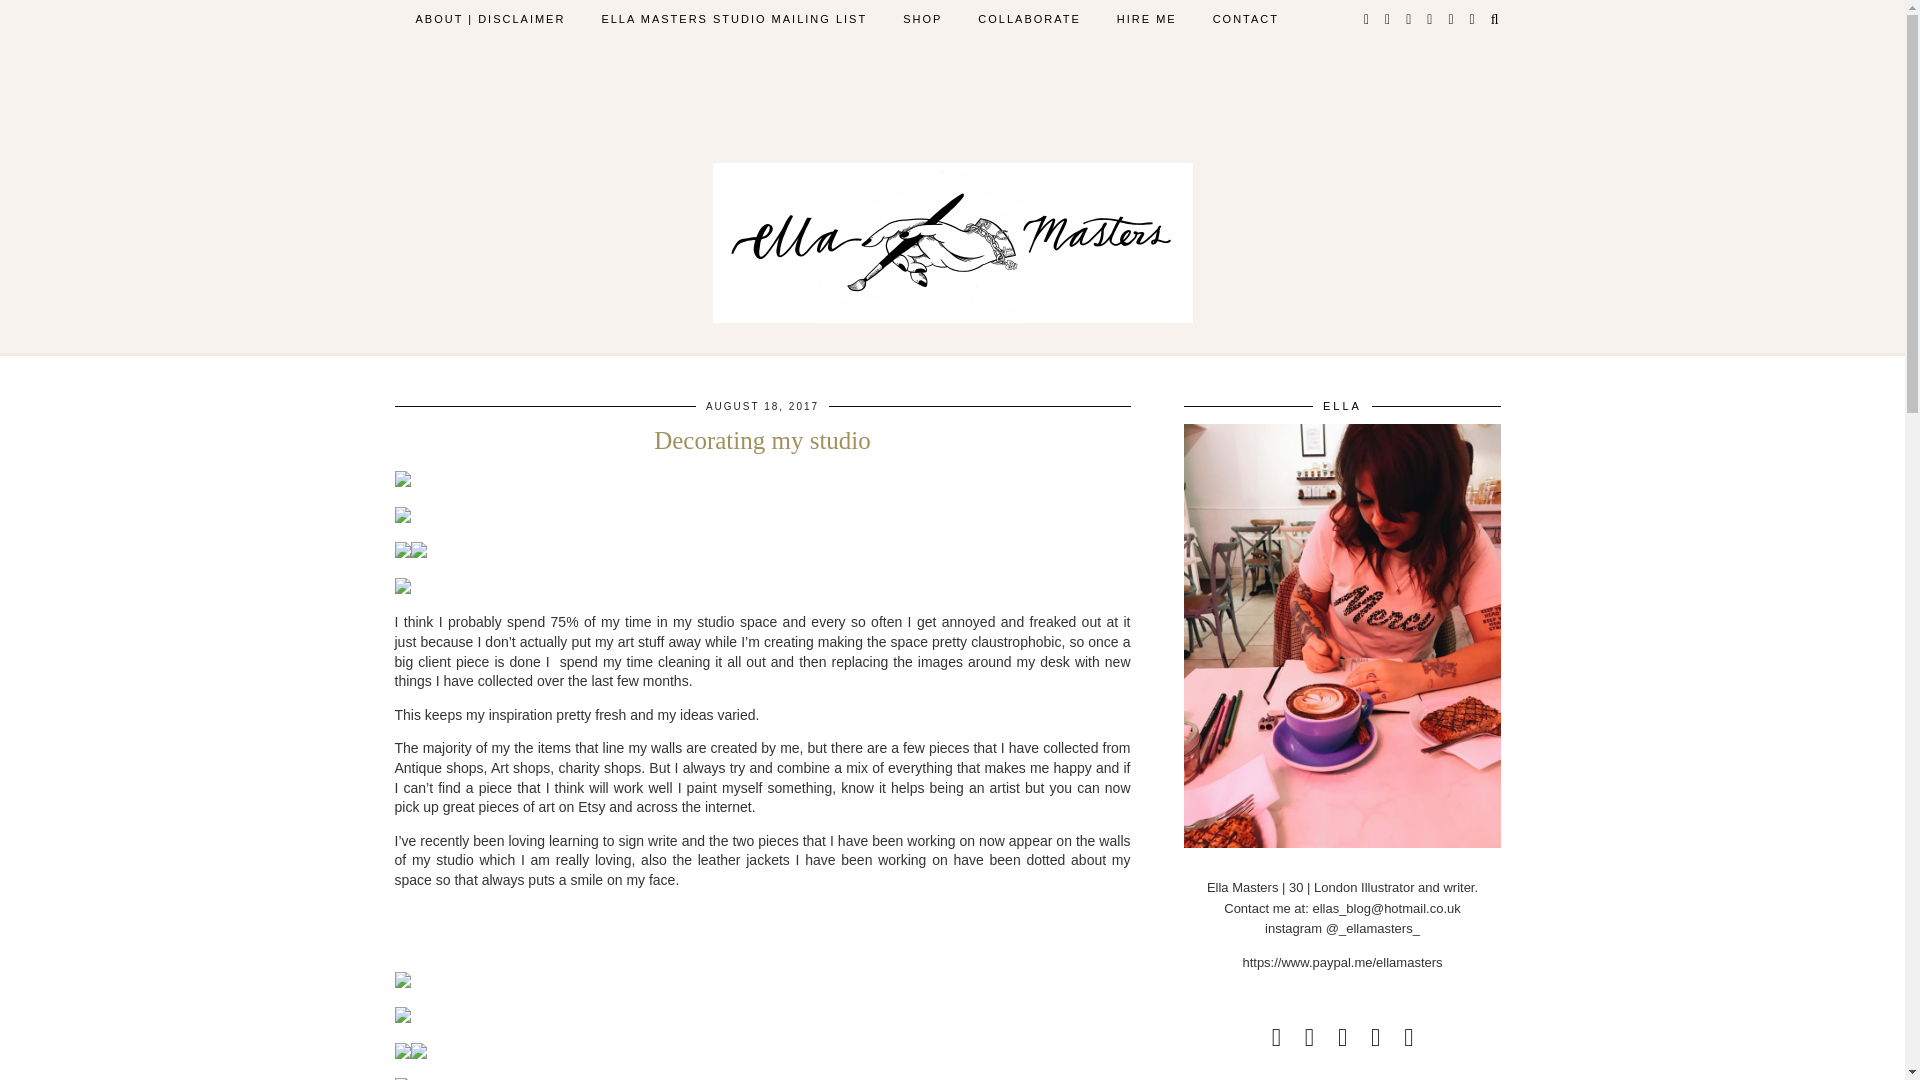 The image size is (1920, 1080). I want to click on ELLA MASTERS STUDIO MAILING LIST, so click(734, 18).